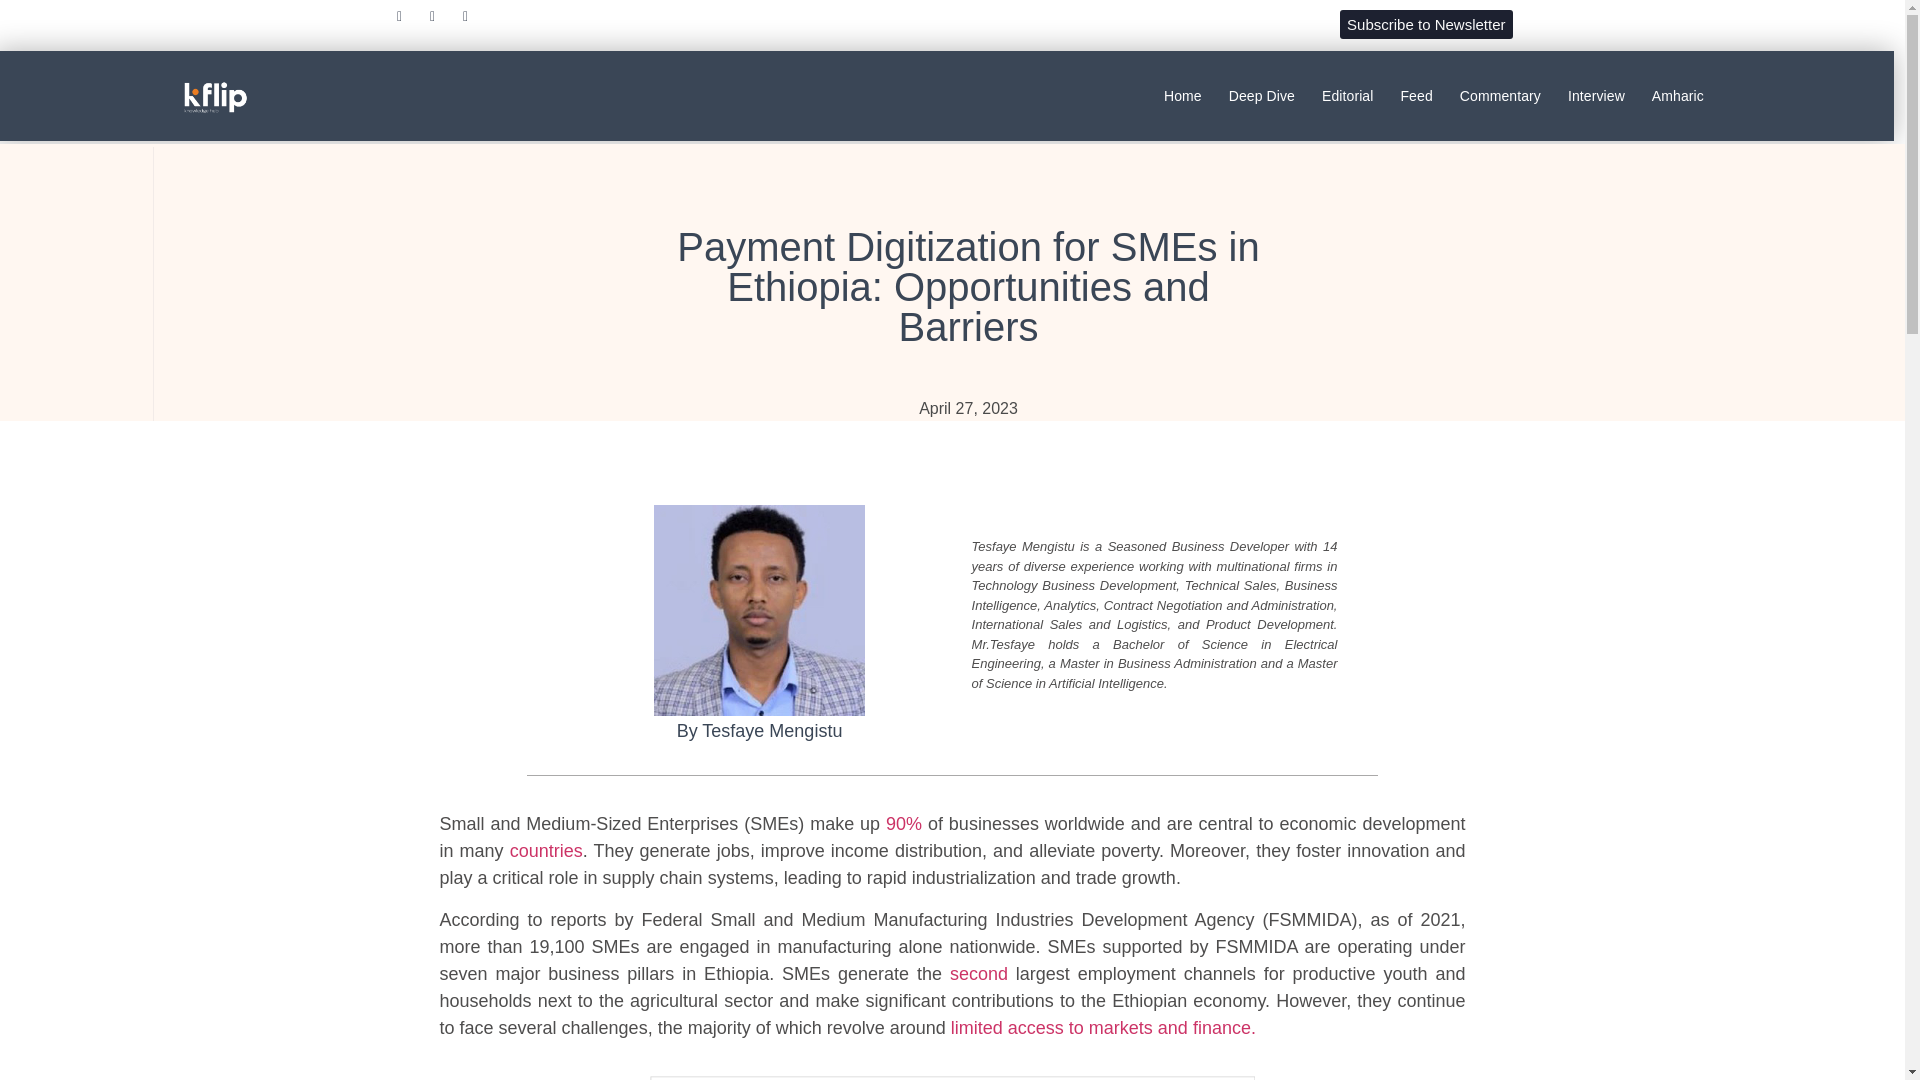 This screenshot has height=1080, width=1920. I want to click on Commentary, so click(1500, 96).